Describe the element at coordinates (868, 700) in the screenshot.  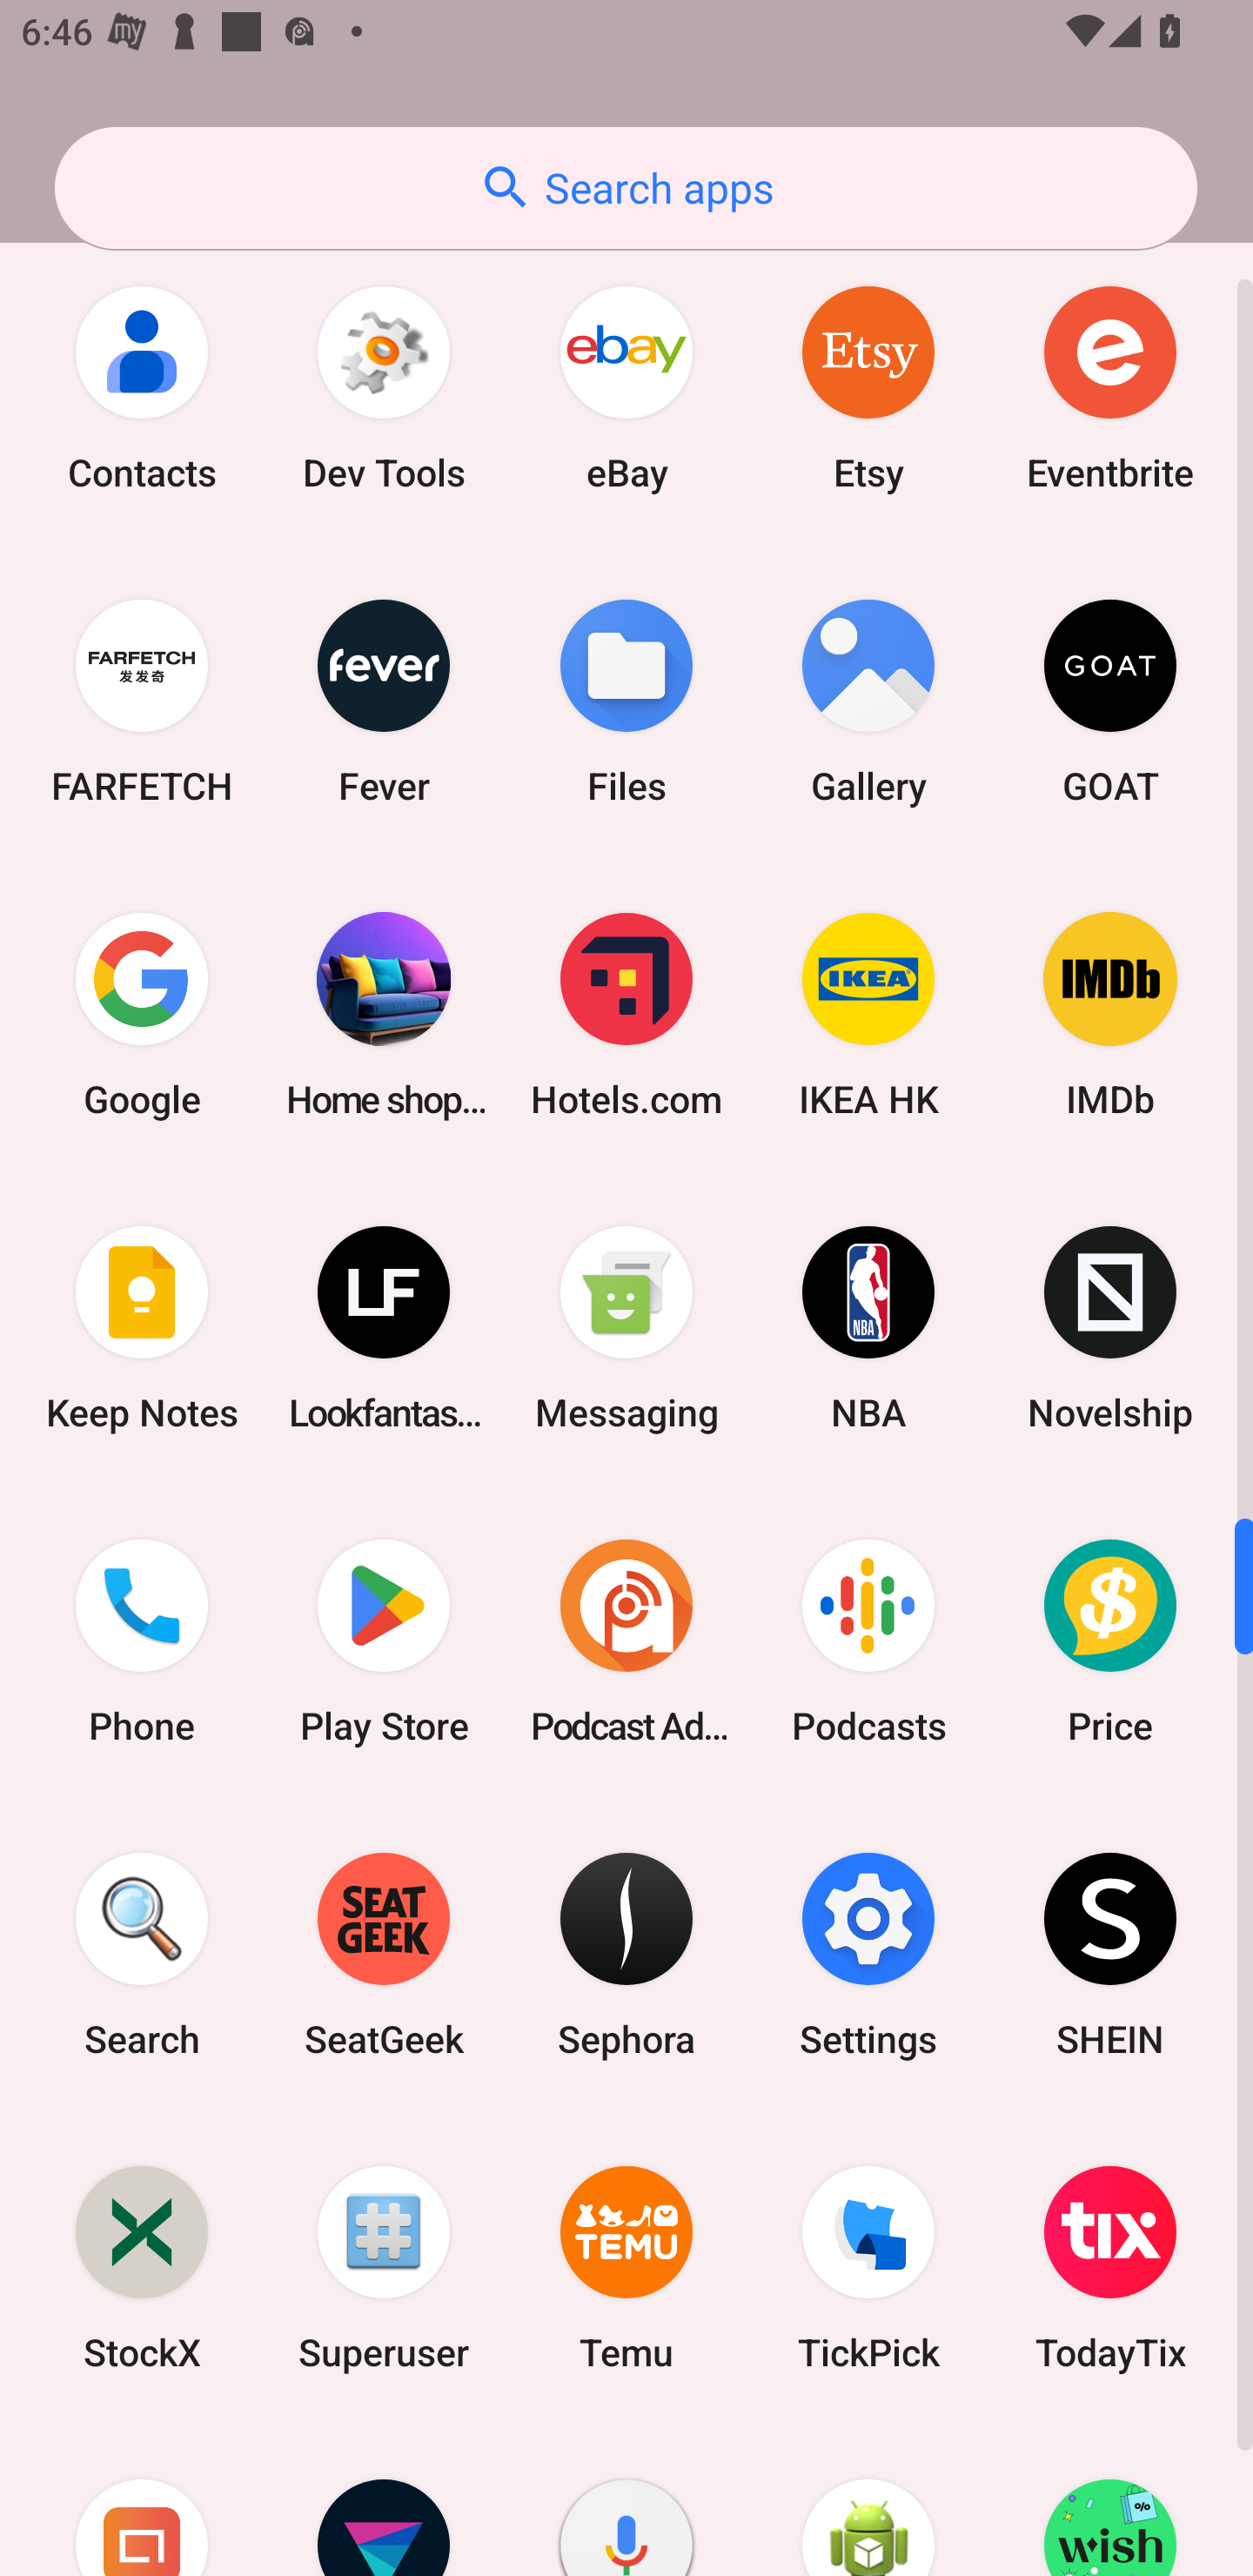
I see `Gallery` at that location.